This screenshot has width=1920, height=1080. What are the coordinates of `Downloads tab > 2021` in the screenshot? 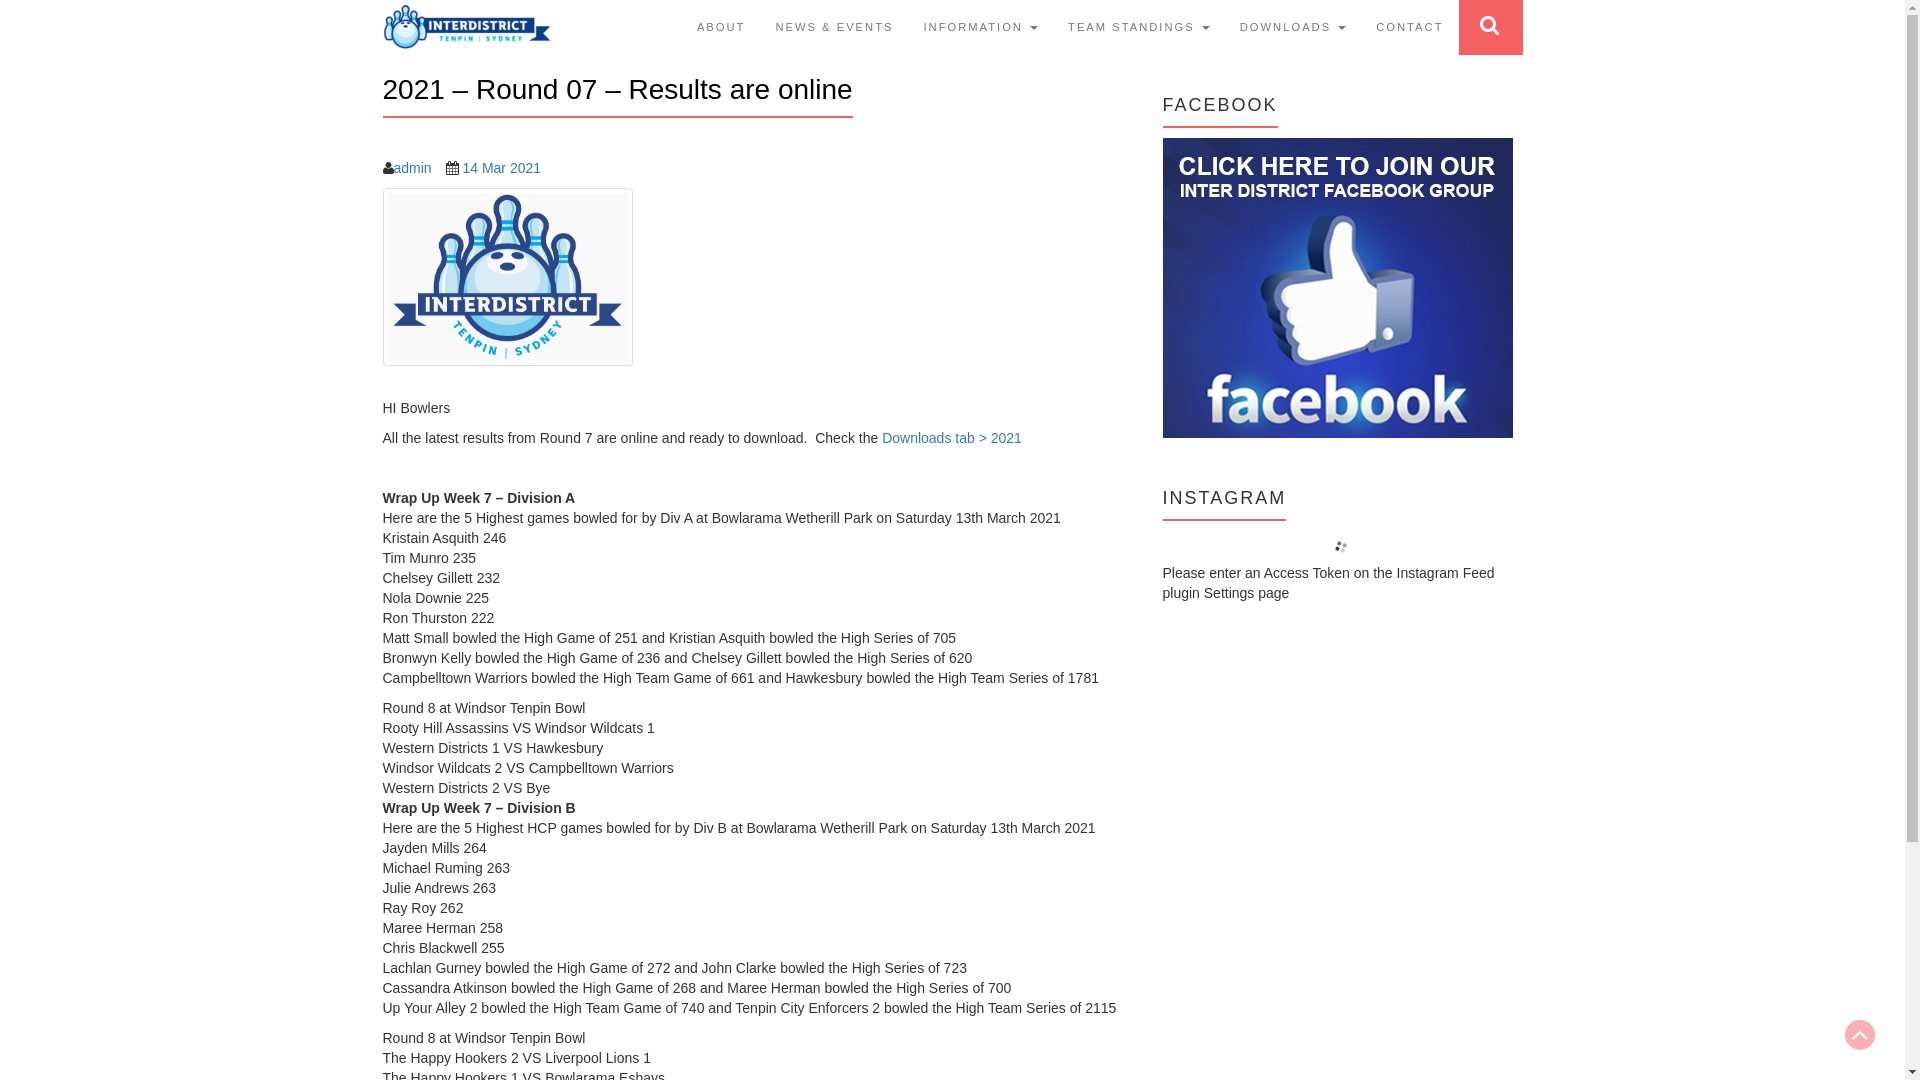 It's located at (952, 438).